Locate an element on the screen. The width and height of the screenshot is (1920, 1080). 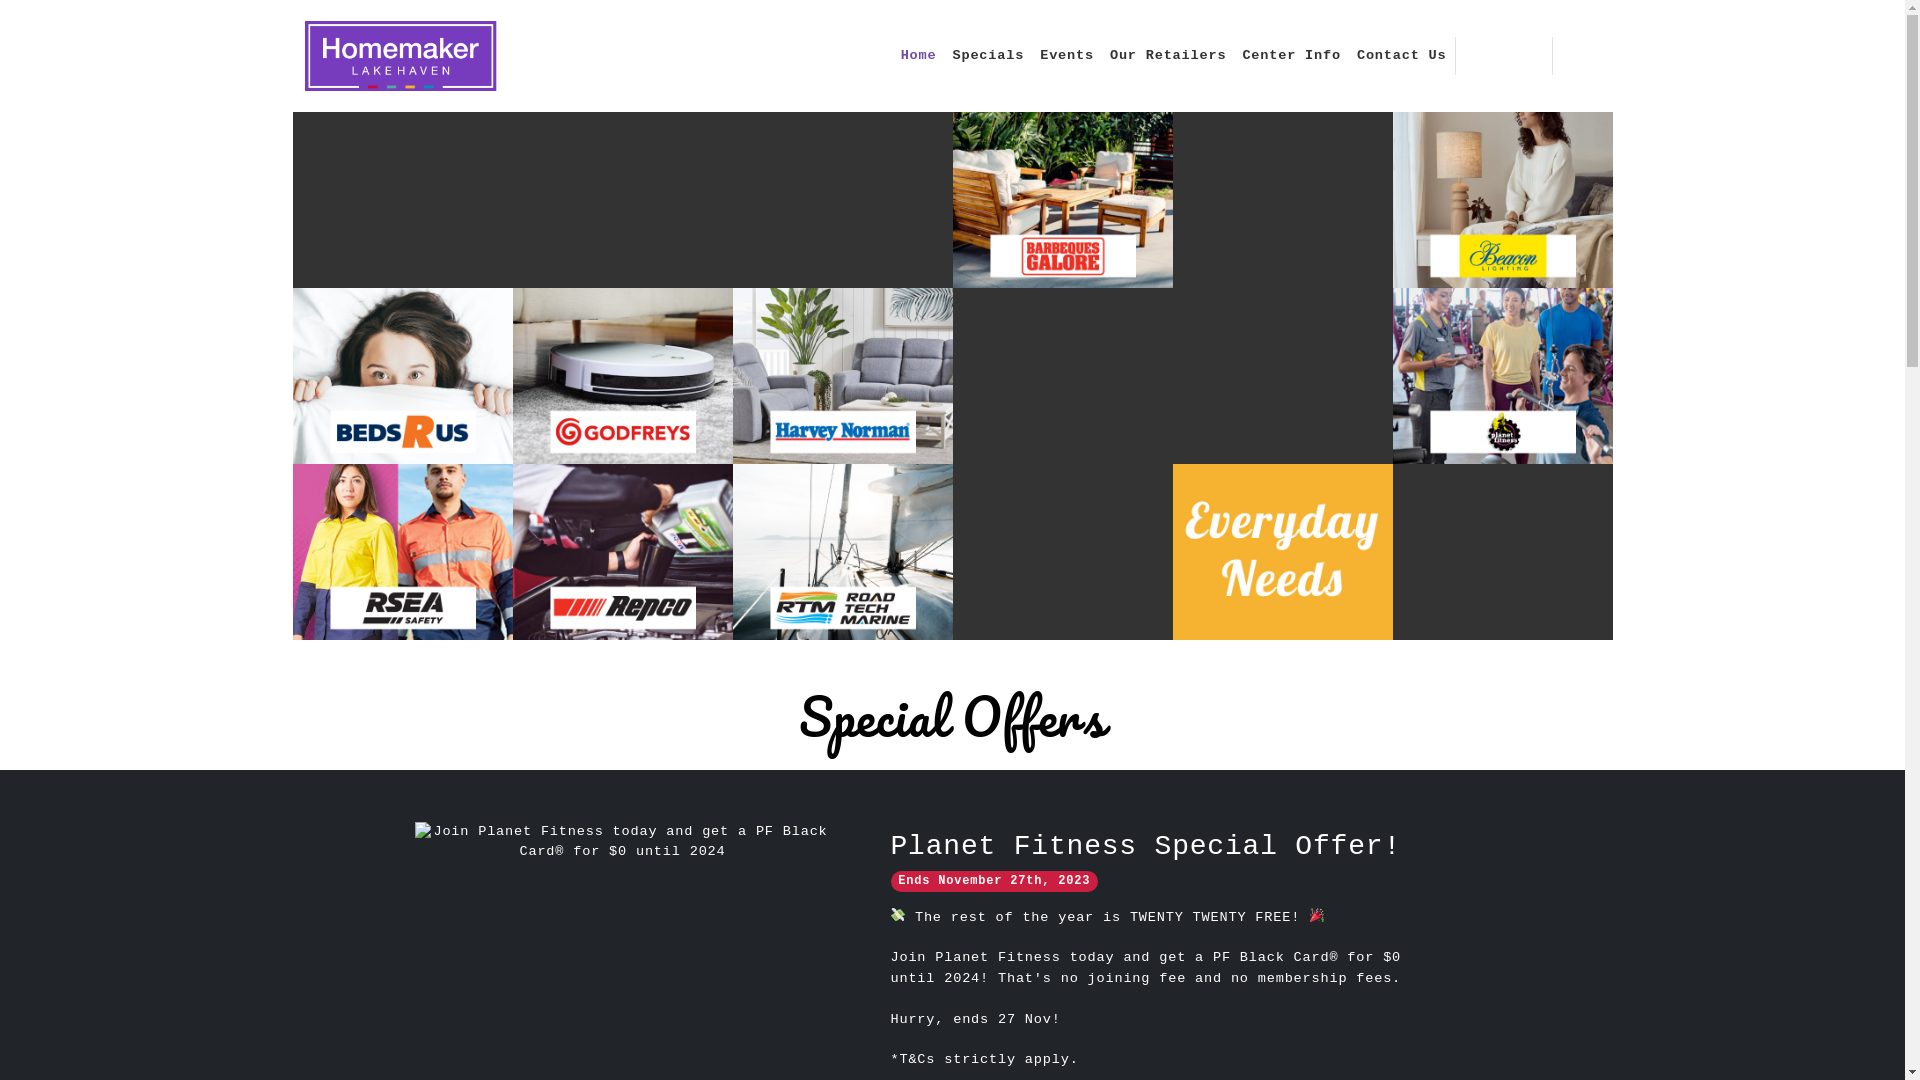
Home is located at coordinates (919, 56).